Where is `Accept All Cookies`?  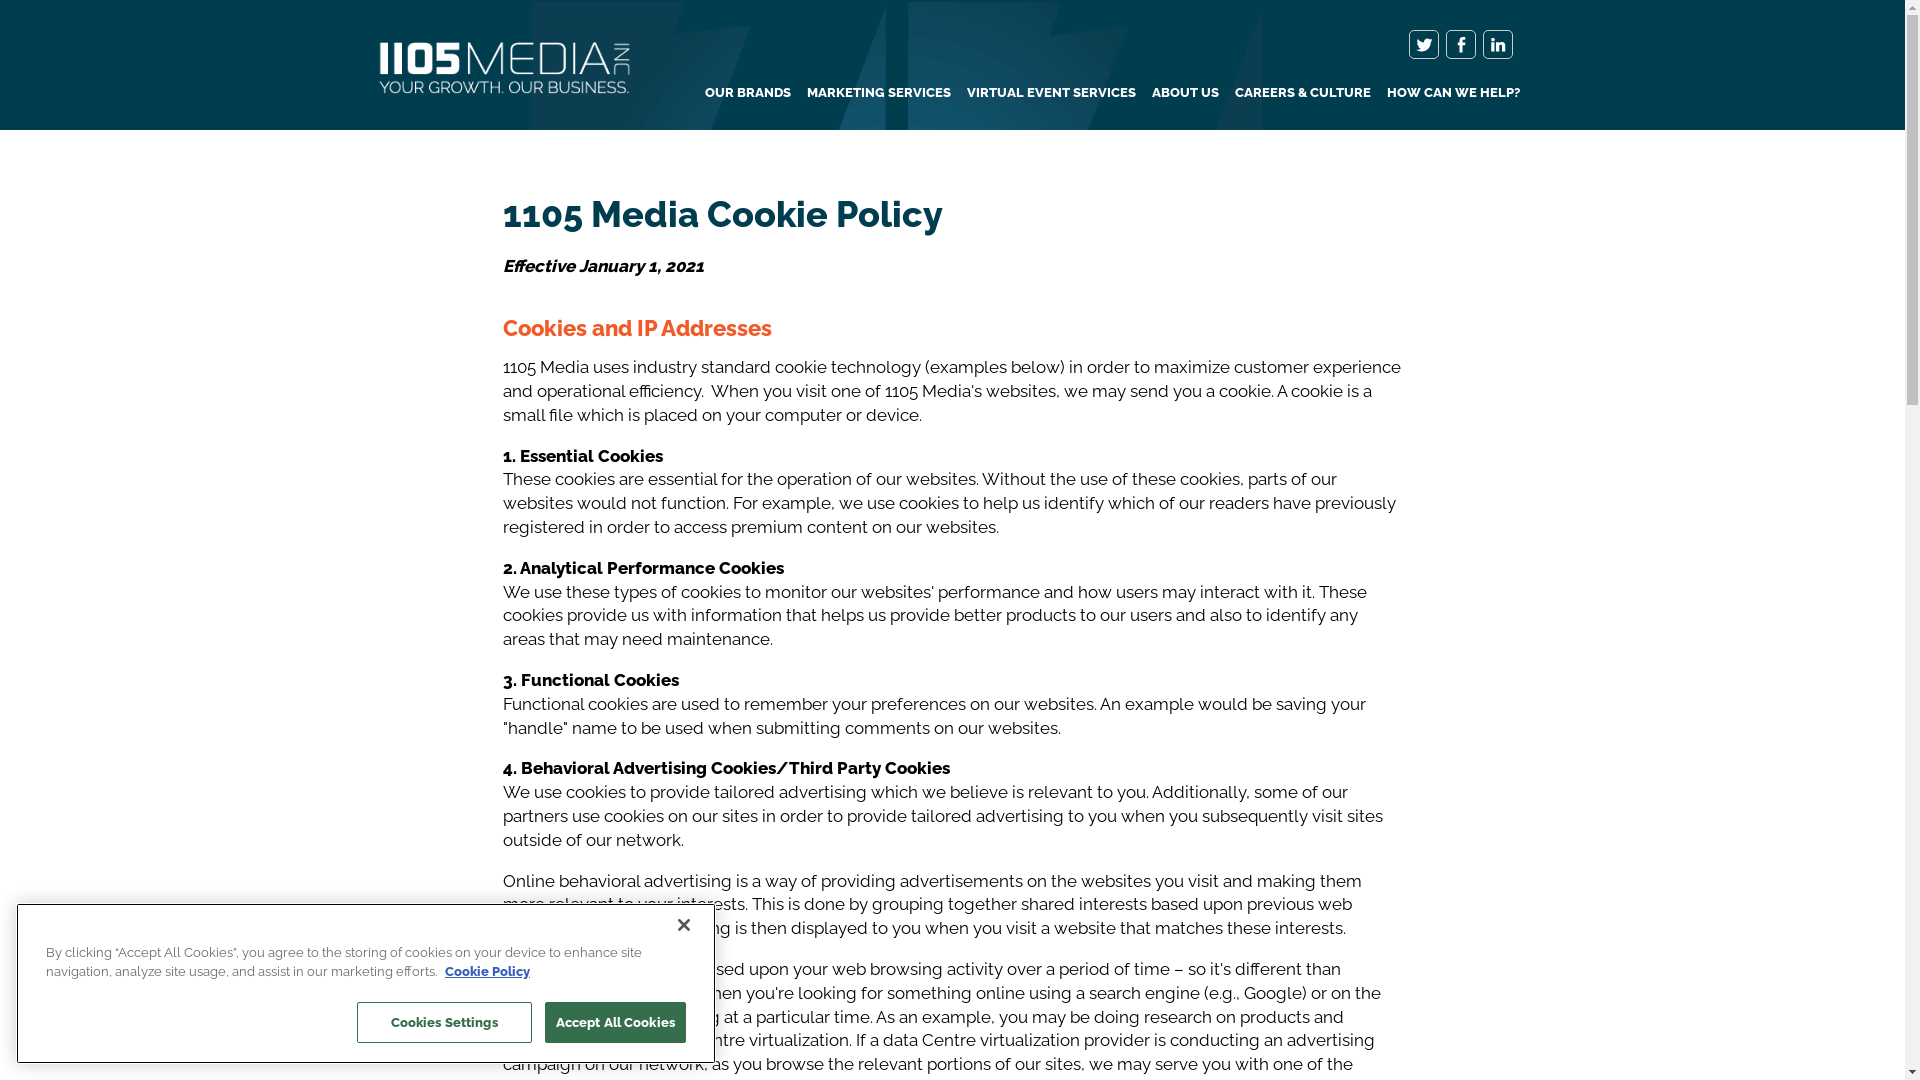 Accept All Cookies is located at coordinates (616, 1023).